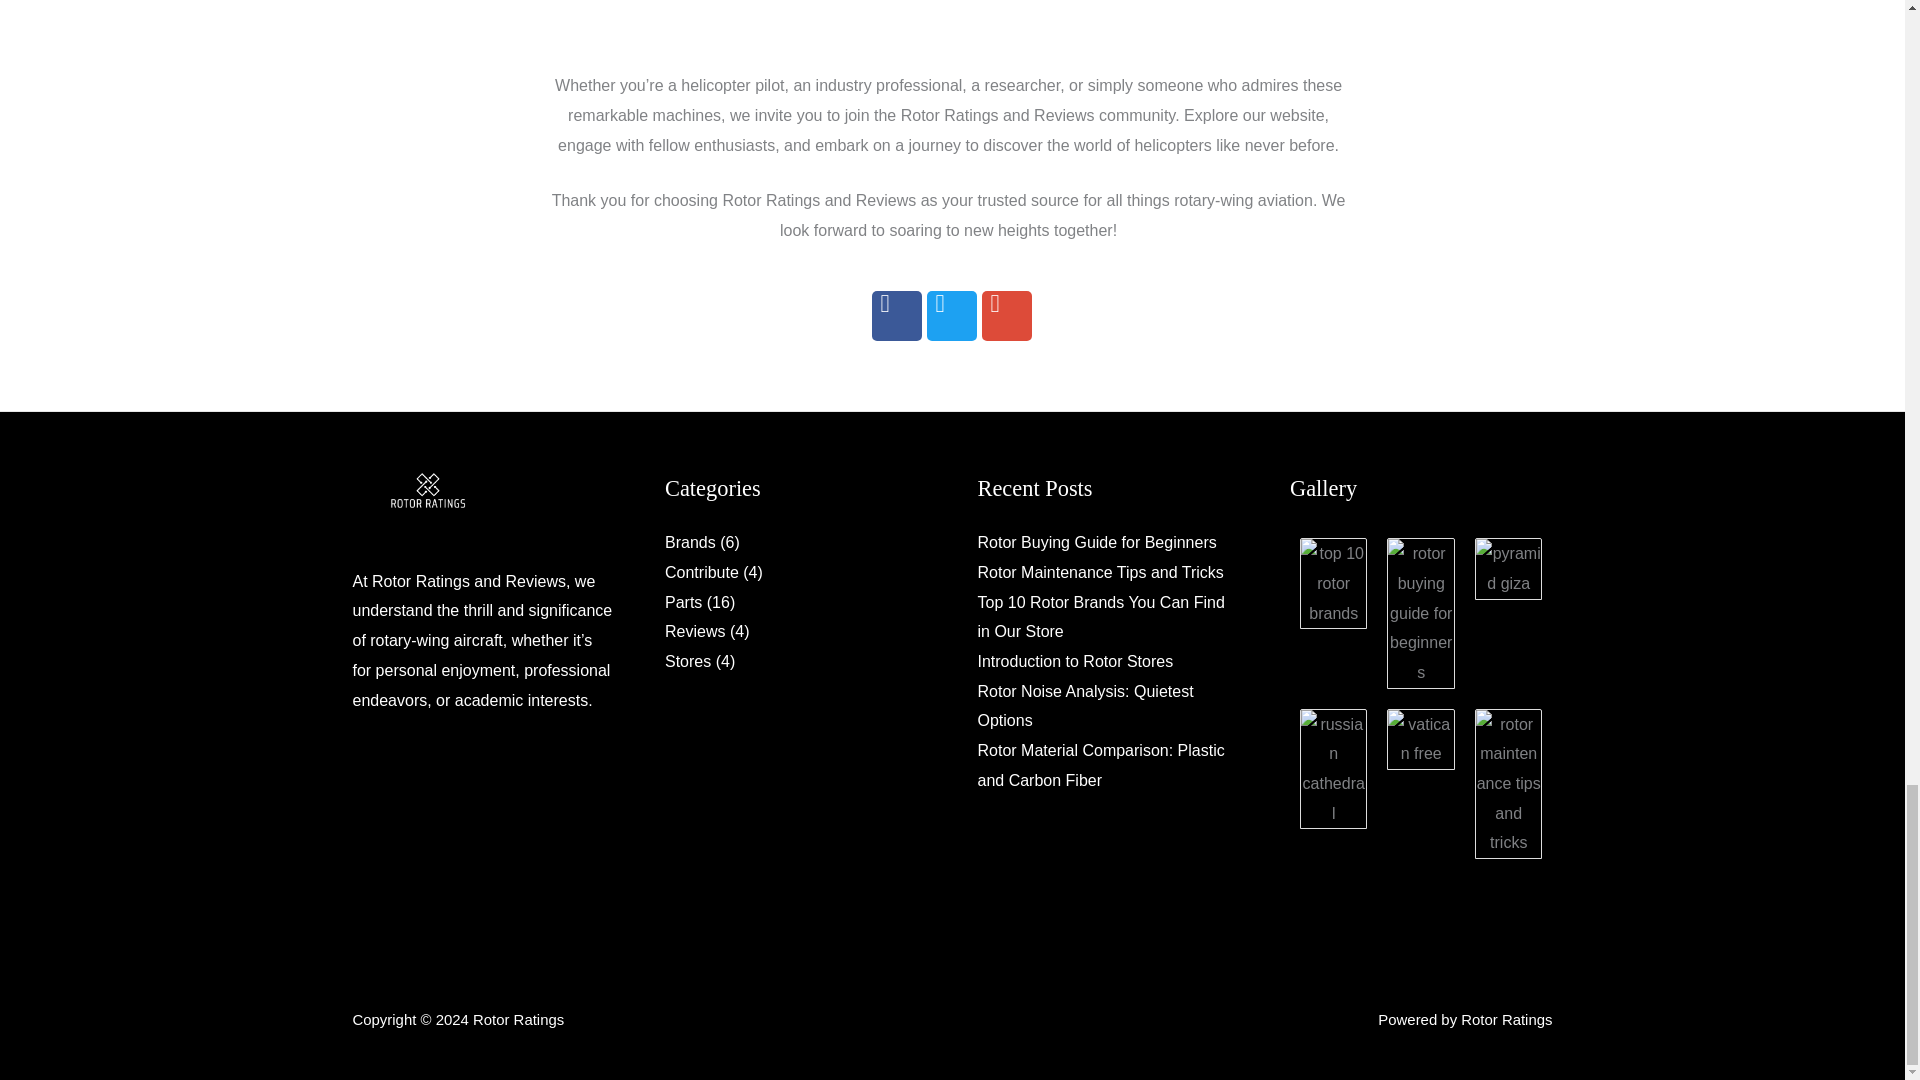 The image size is (1920, 1080). What do you see at coordinates (694, 632) in the screenshot?
I see `Reviews` at bounding box center [694, 632].